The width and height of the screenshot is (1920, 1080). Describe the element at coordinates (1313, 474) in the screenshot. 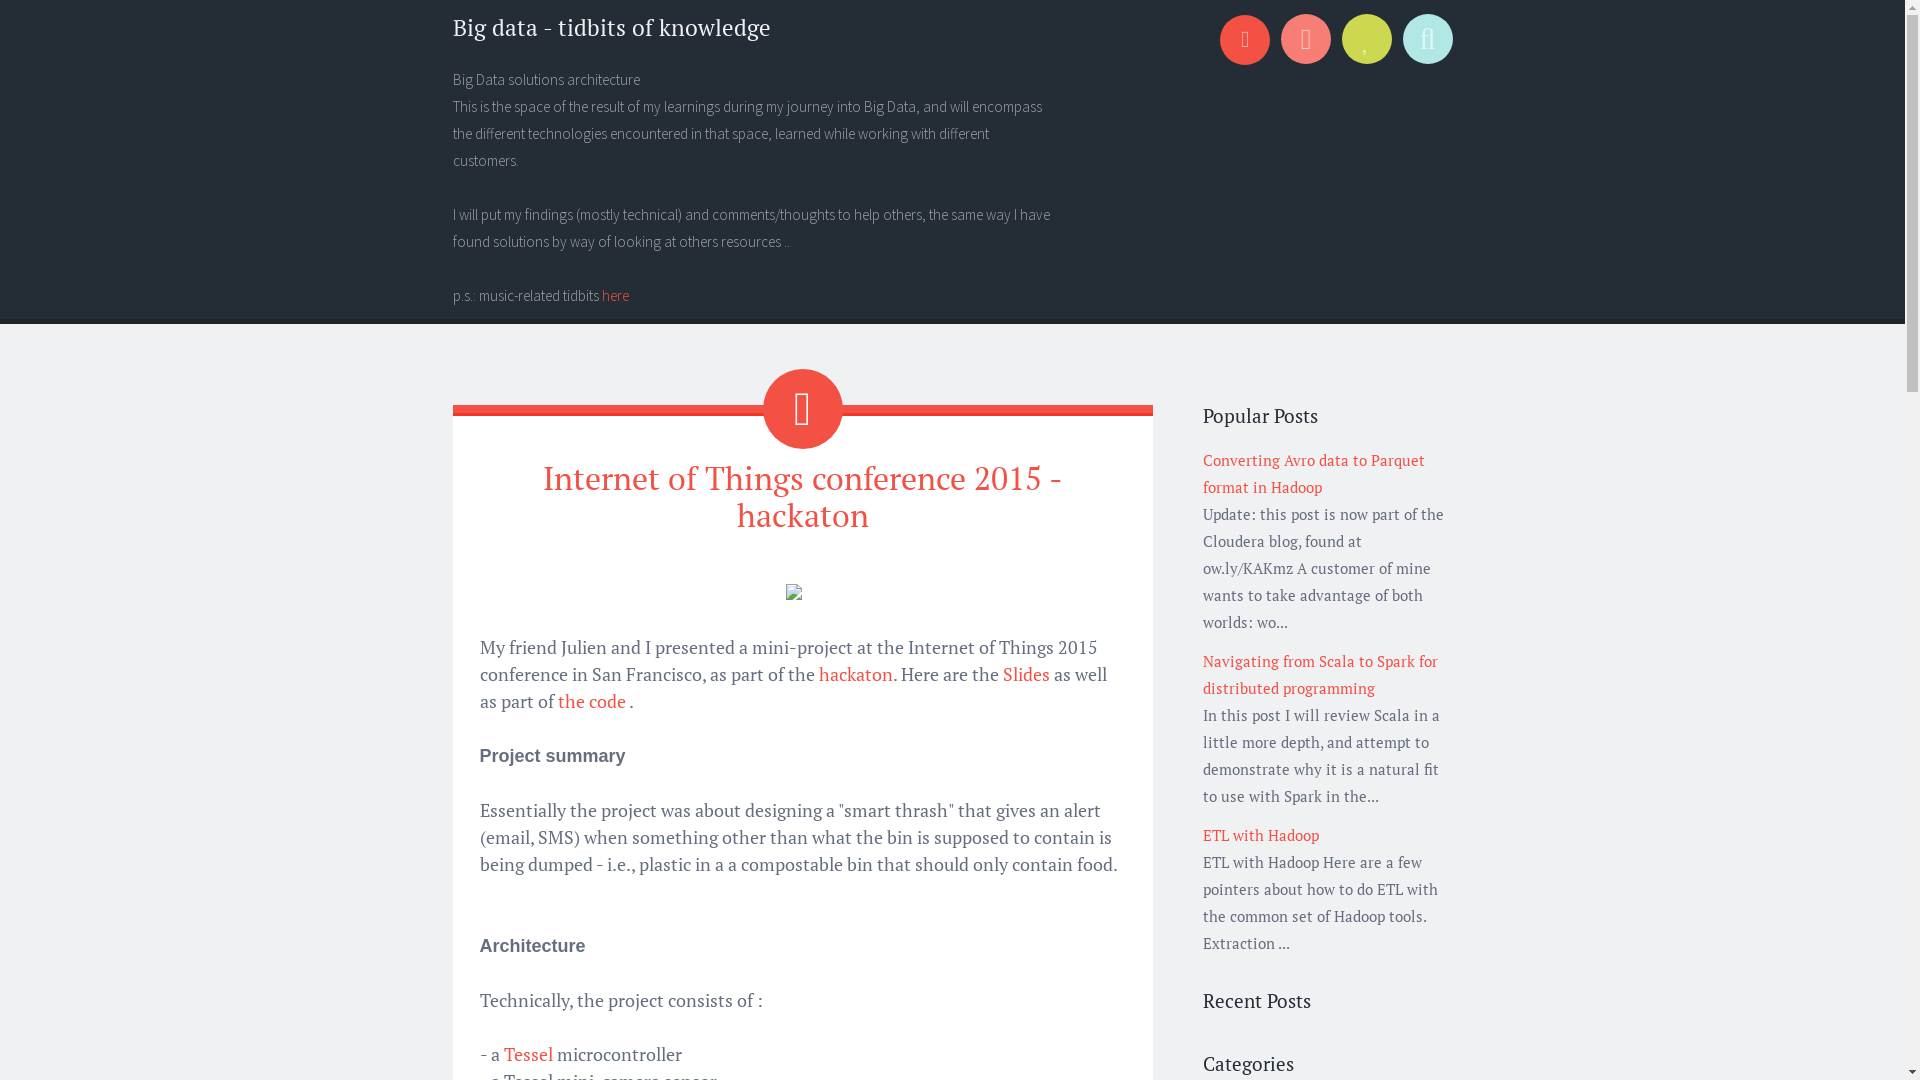

I see `Converting Avro data to Parquet format in Hadoop` at that location.